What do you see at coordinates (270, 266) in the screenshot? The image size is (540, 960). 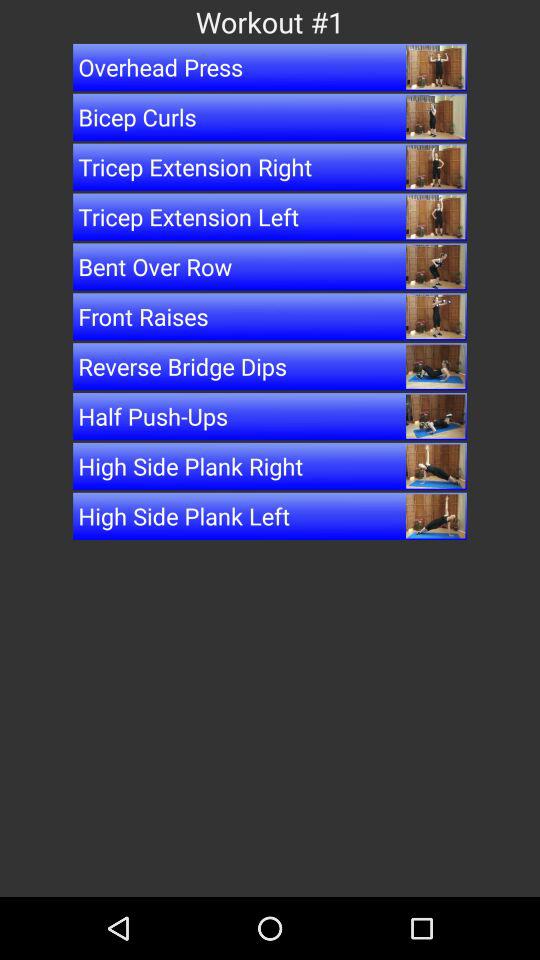 I see `jump to the bent over row item` at bounding box center [270, 266].